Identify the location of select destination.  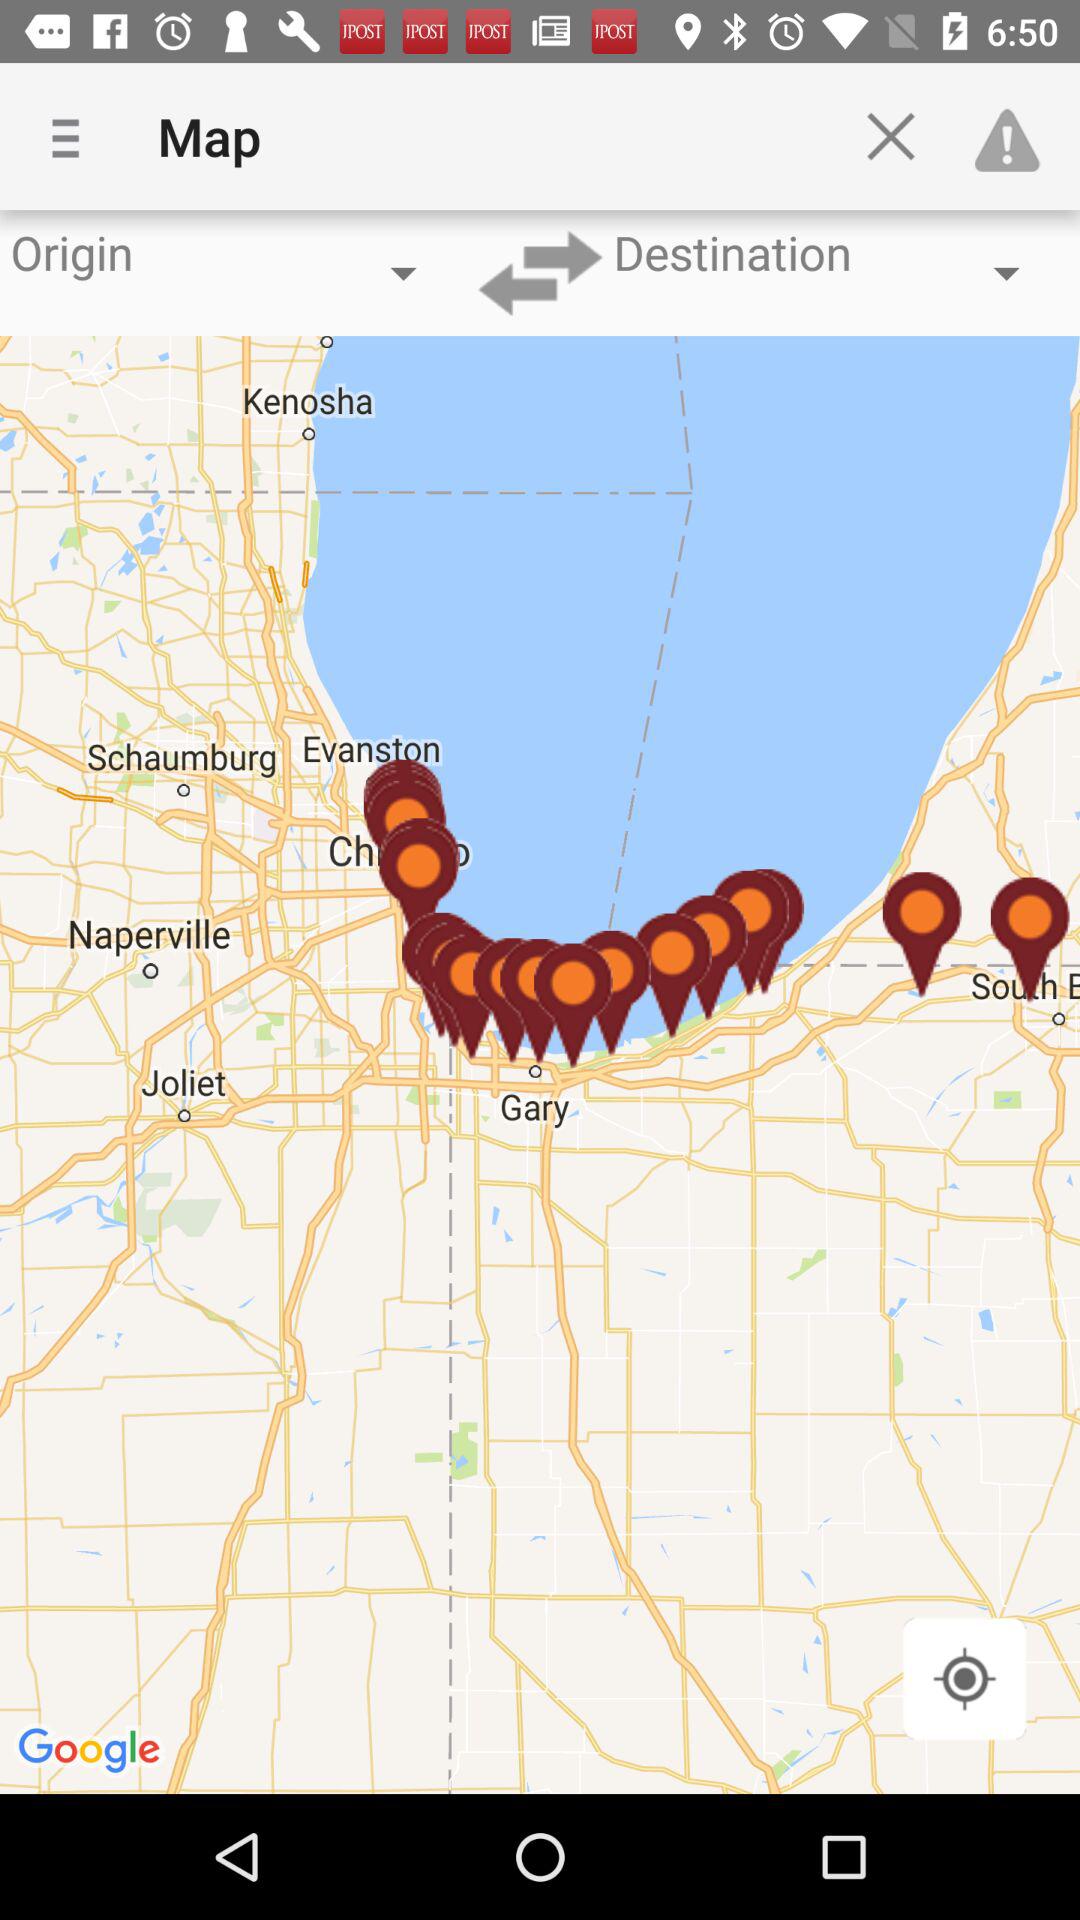
(540, 273).